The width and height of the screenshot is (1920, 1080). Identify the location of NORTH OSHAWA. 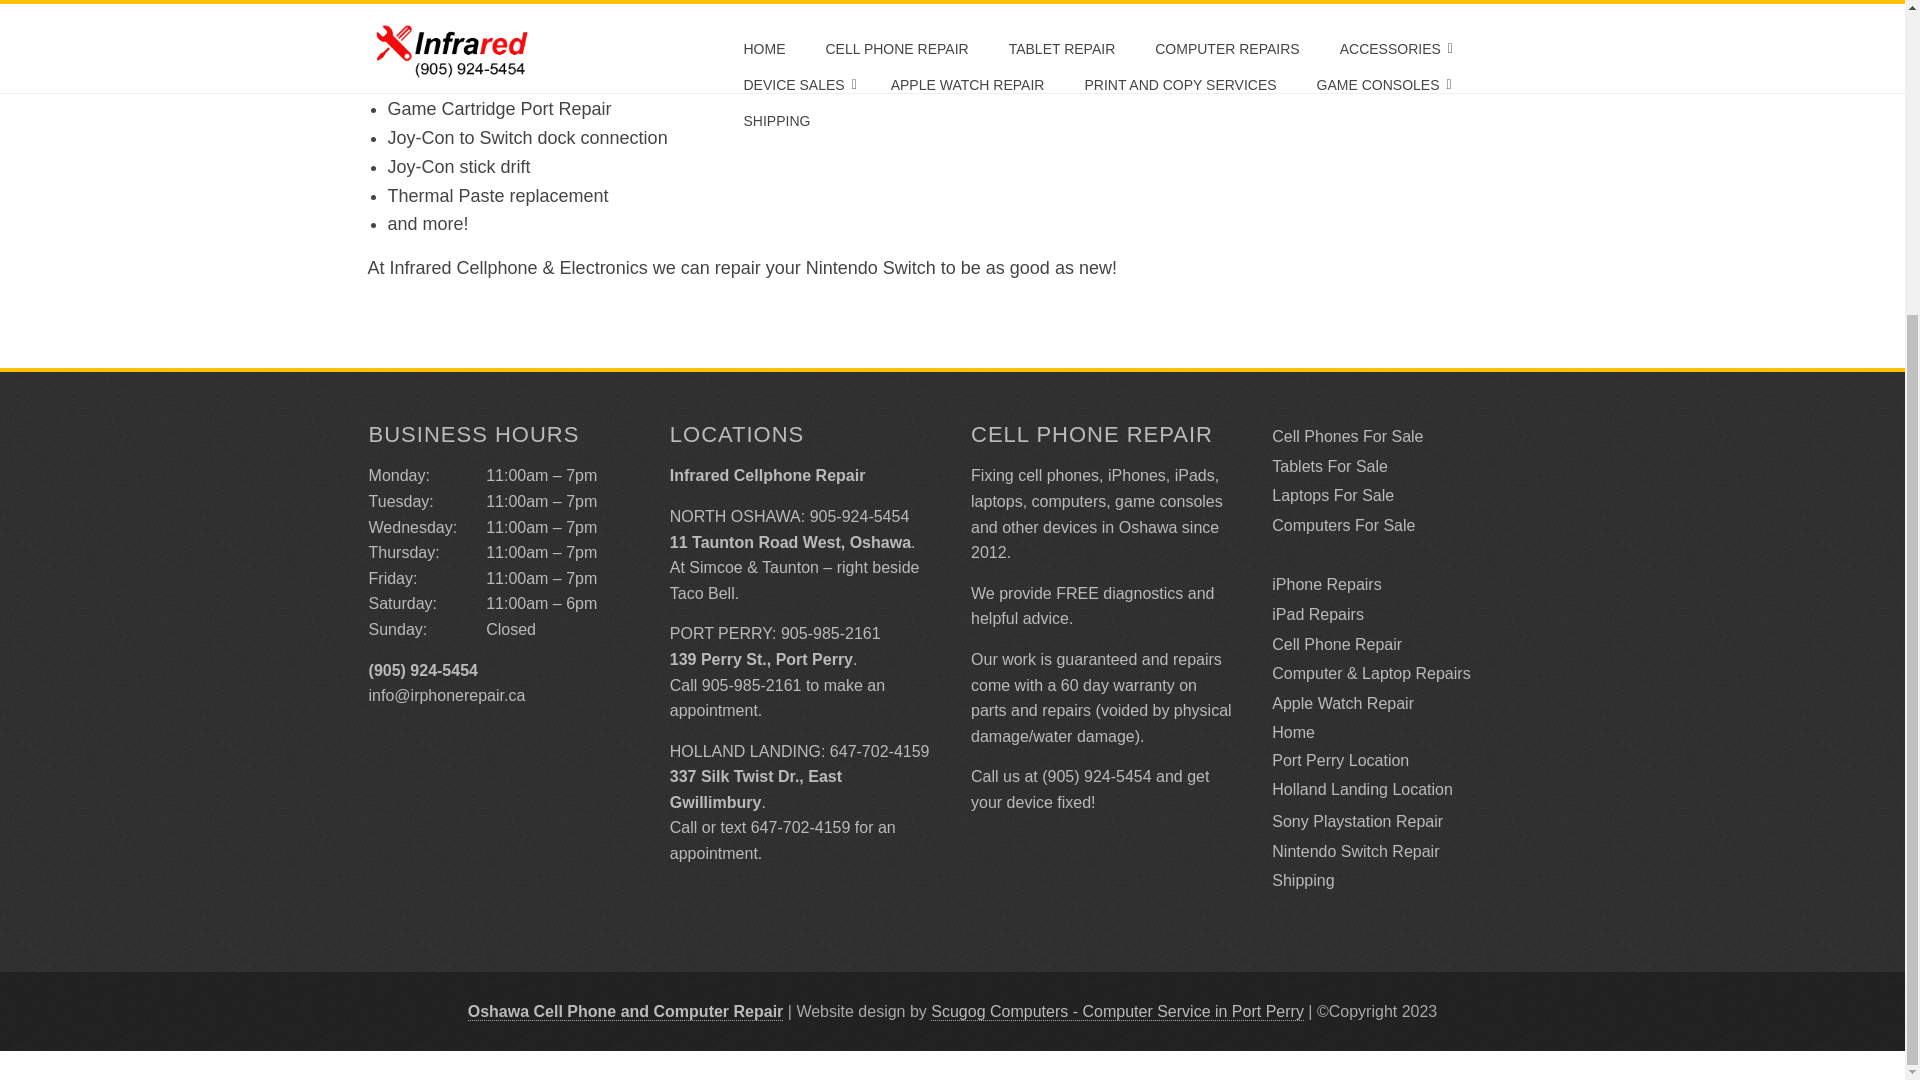
(735, 516).